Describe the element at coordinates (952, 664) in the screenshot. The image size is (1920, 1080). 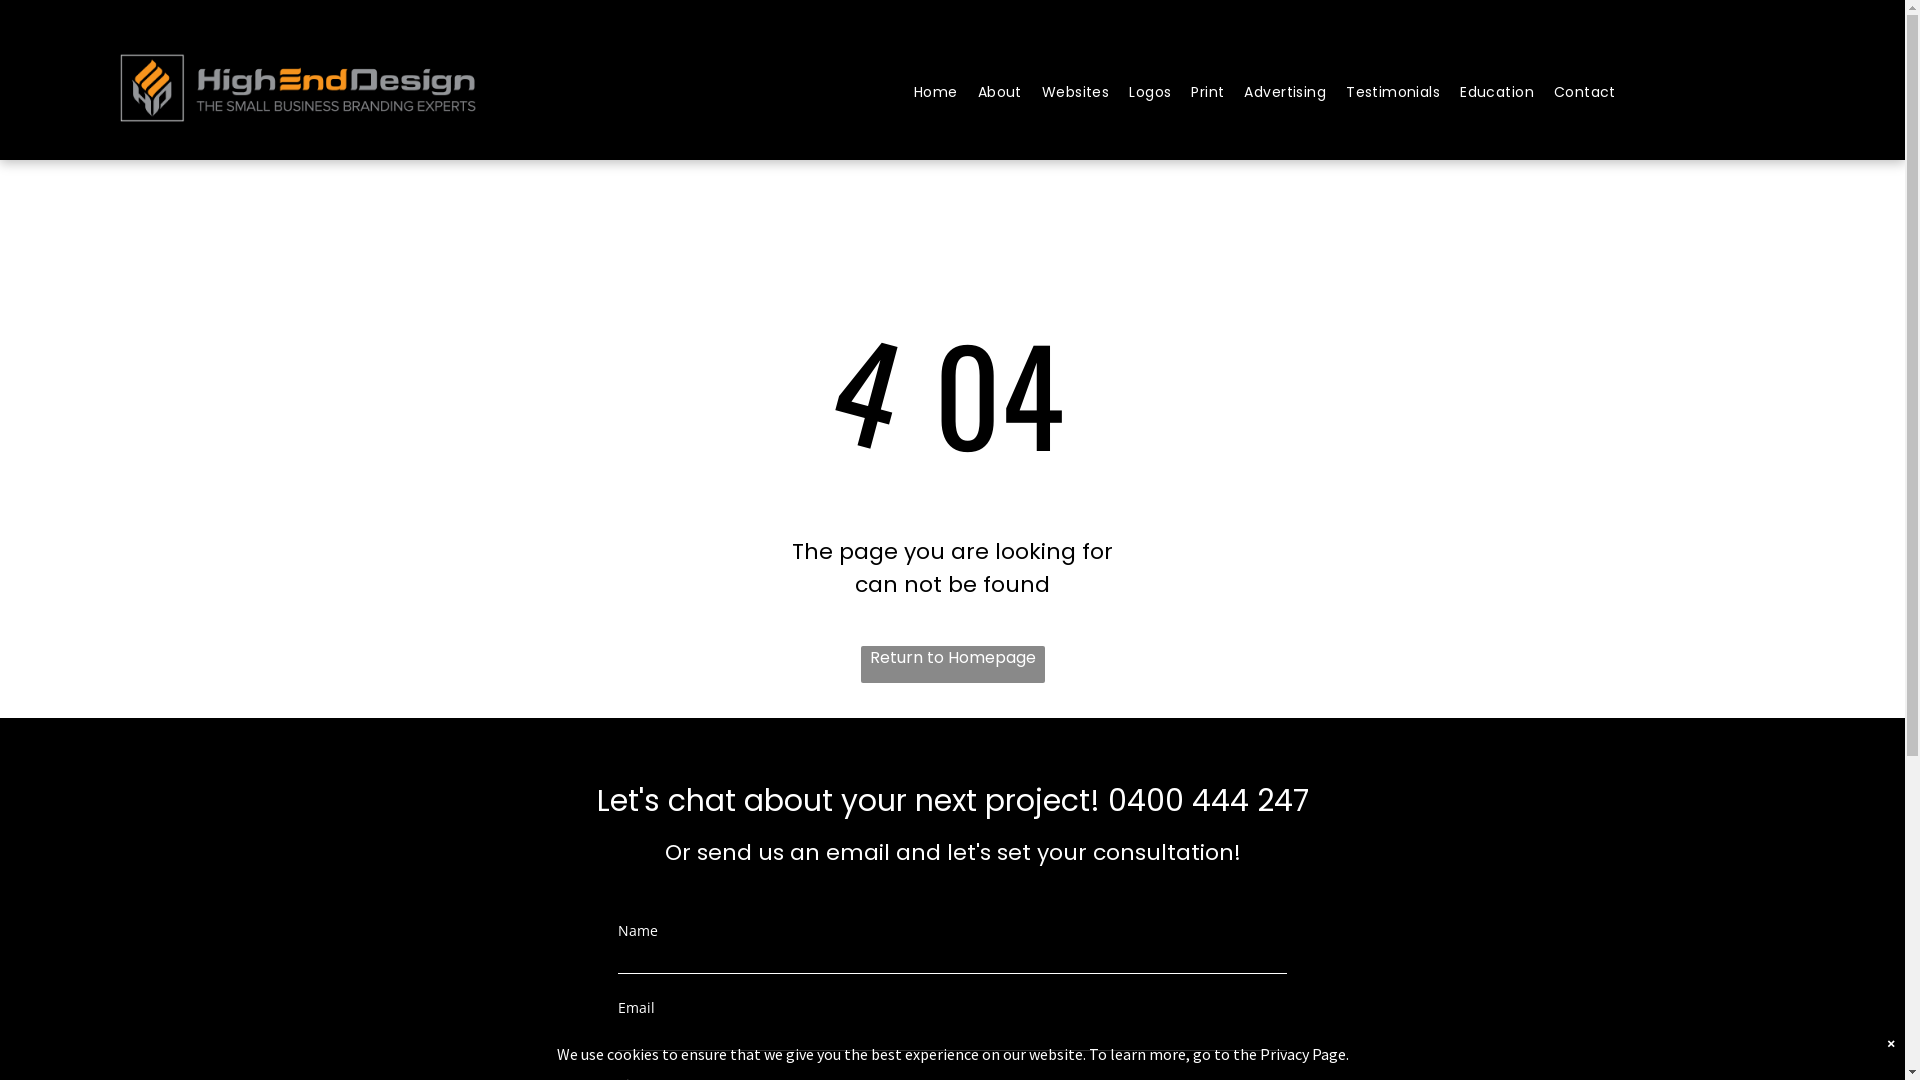
I see `Return to Homepage` at that location.